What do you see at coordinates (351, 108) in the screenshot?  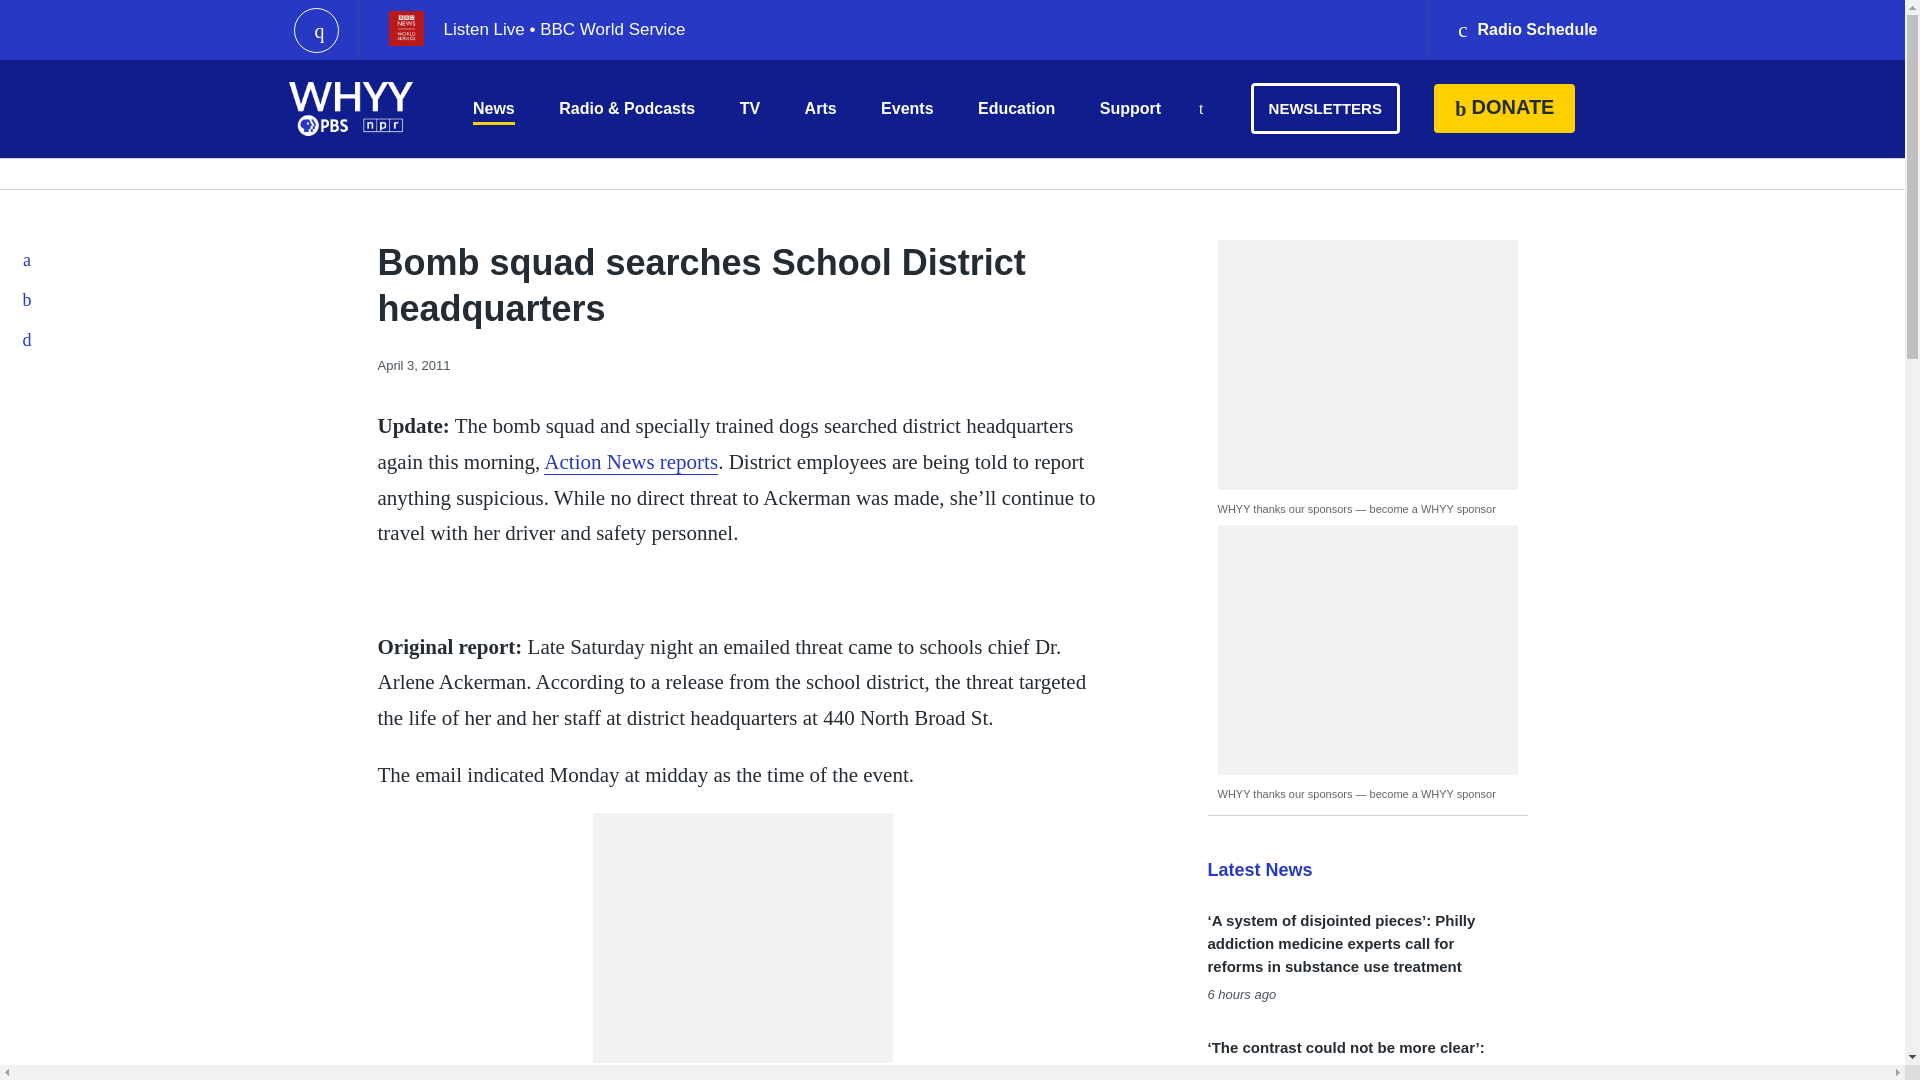 I see `WHYY` at bounding box center [351, 108].